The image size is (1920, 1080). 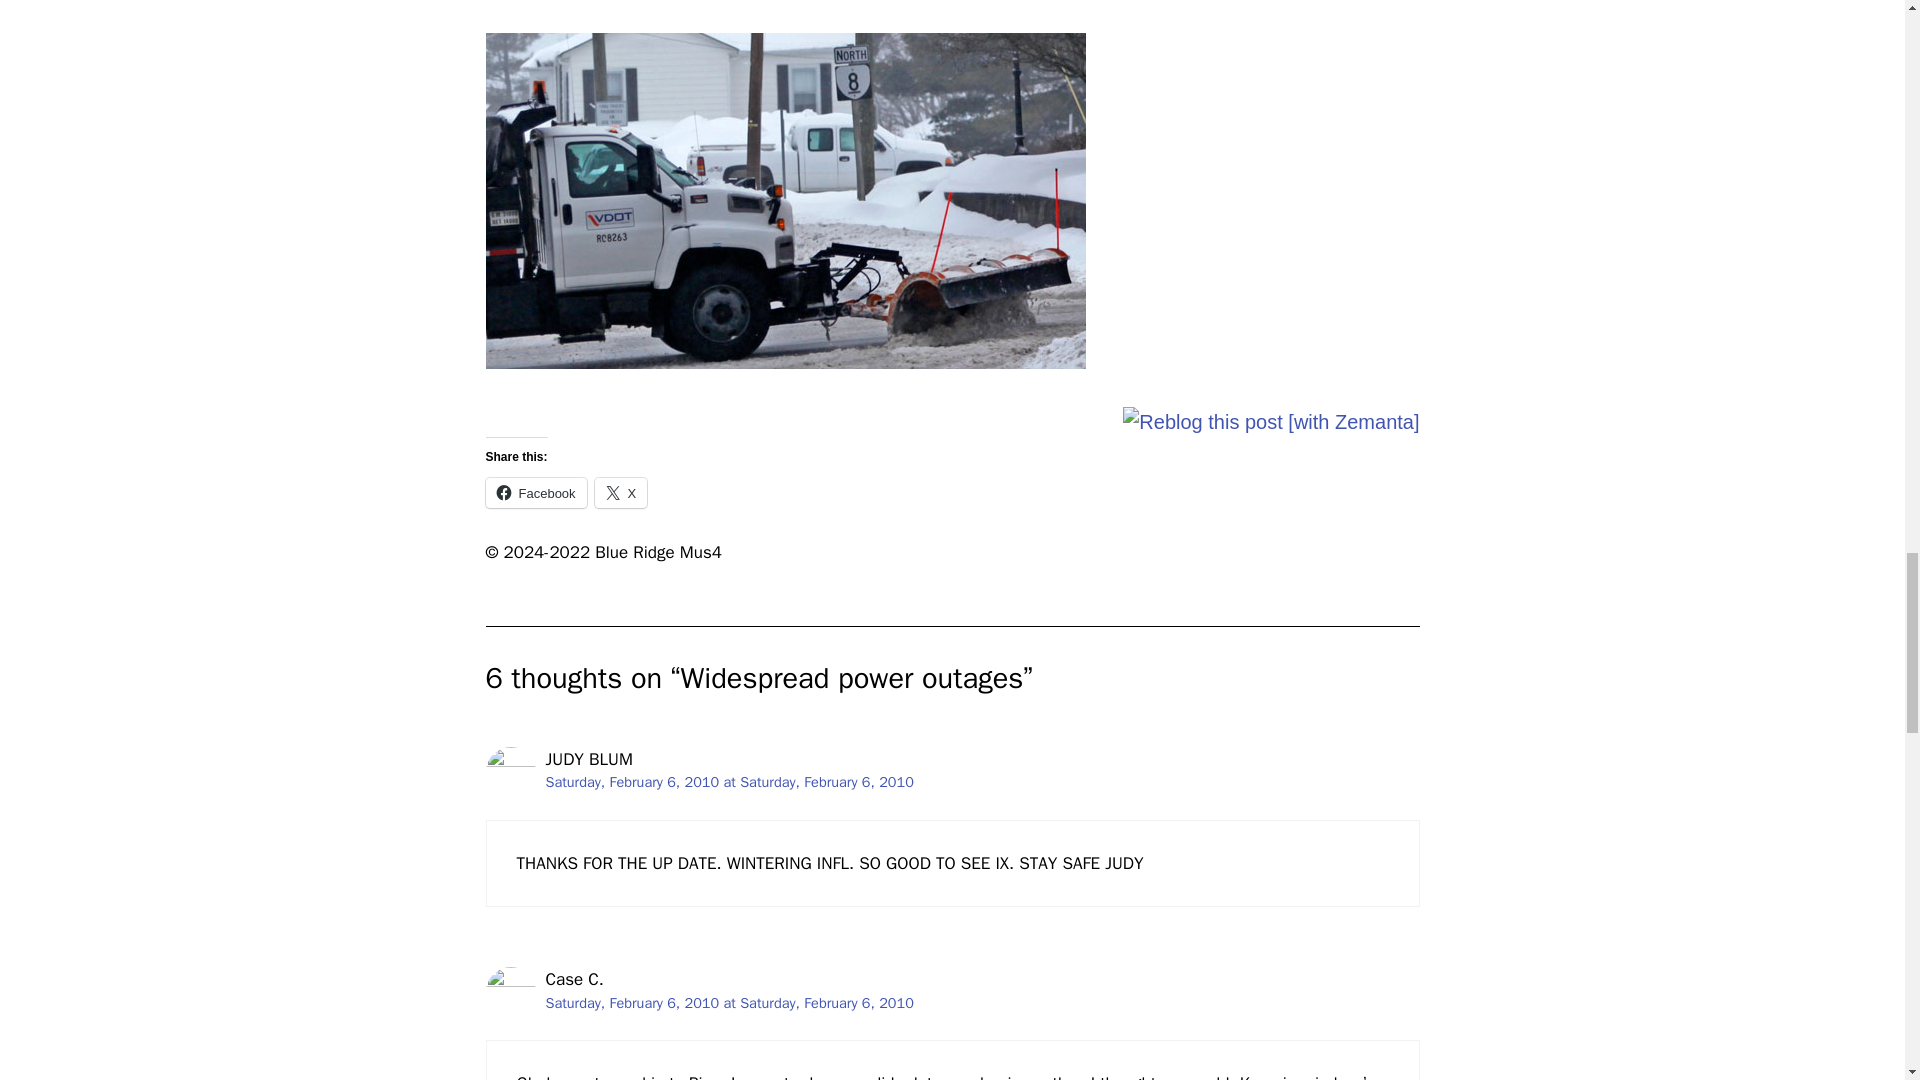 I want to click on 020610snow4, so click(x=786, y=201).